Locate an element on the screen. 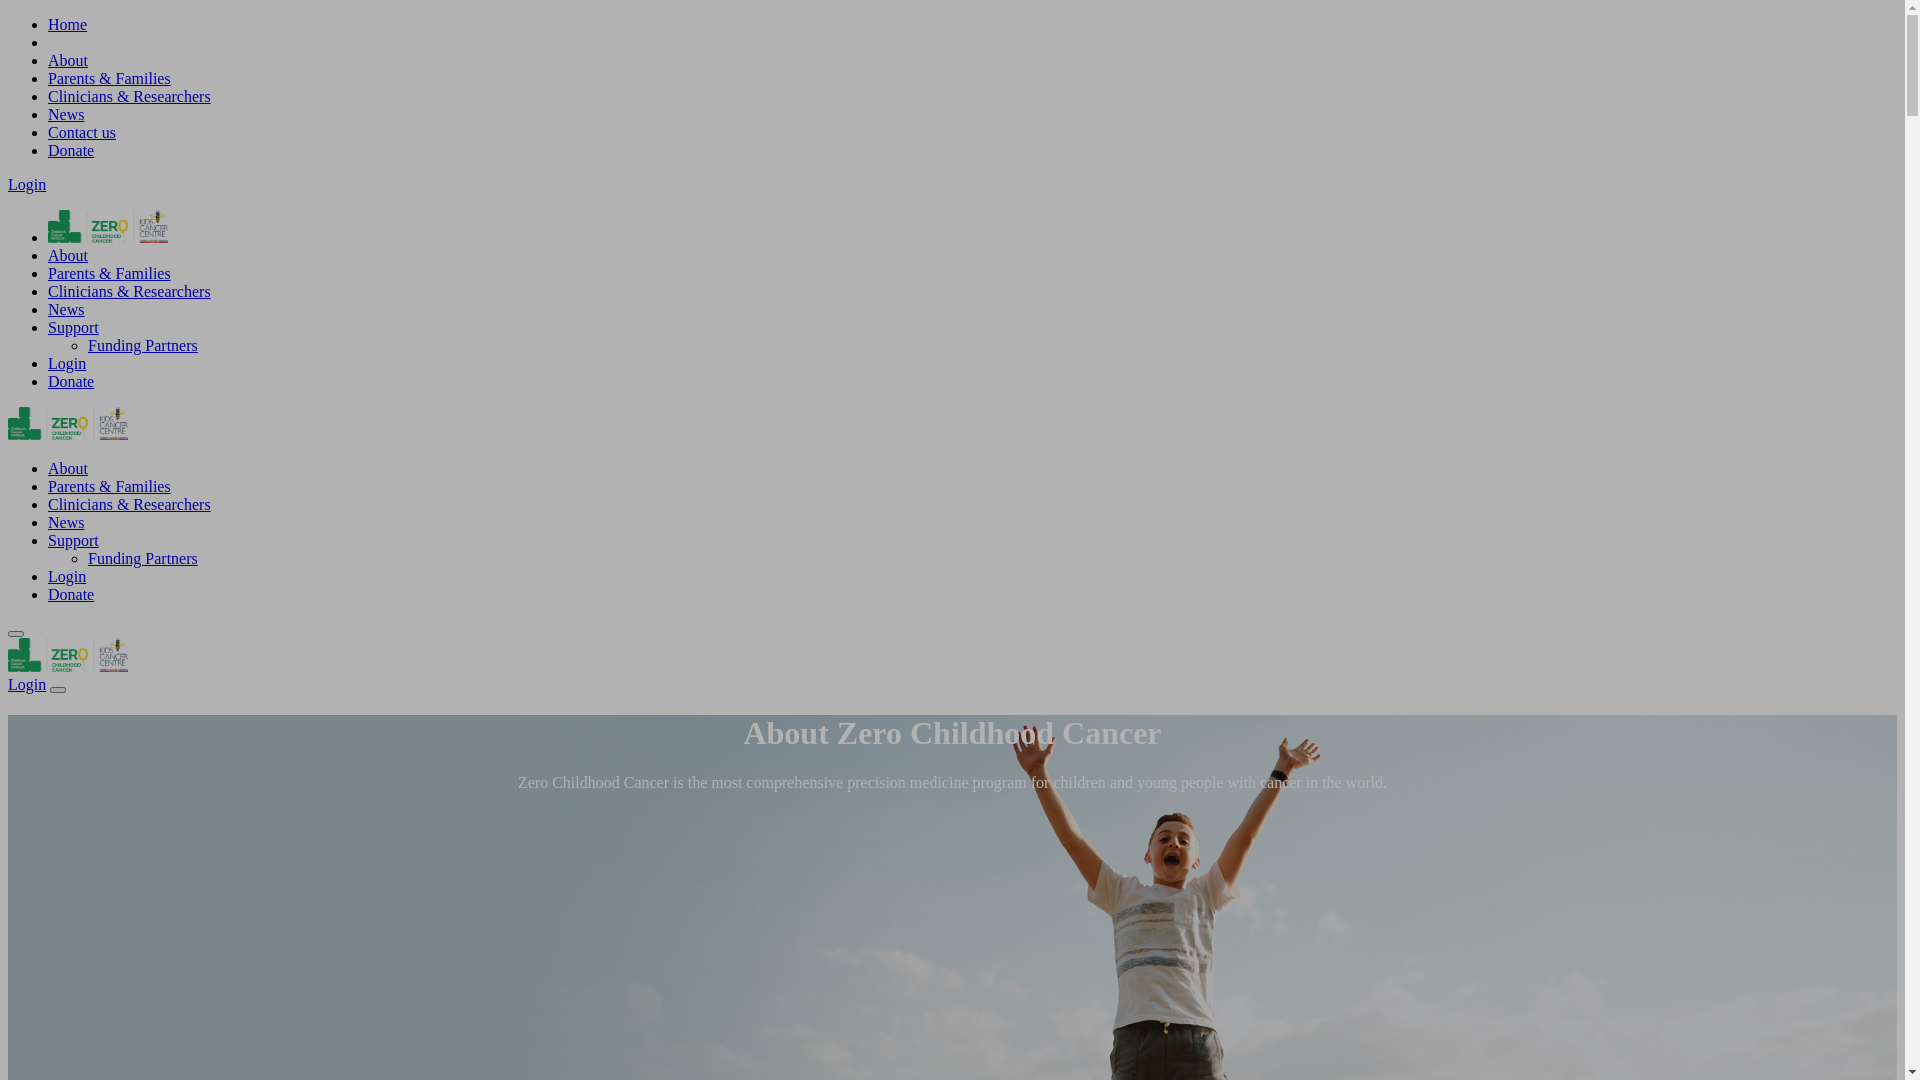 The width and height of the screenshot is (1920, 1080). About is located at coordinates (68, 256).